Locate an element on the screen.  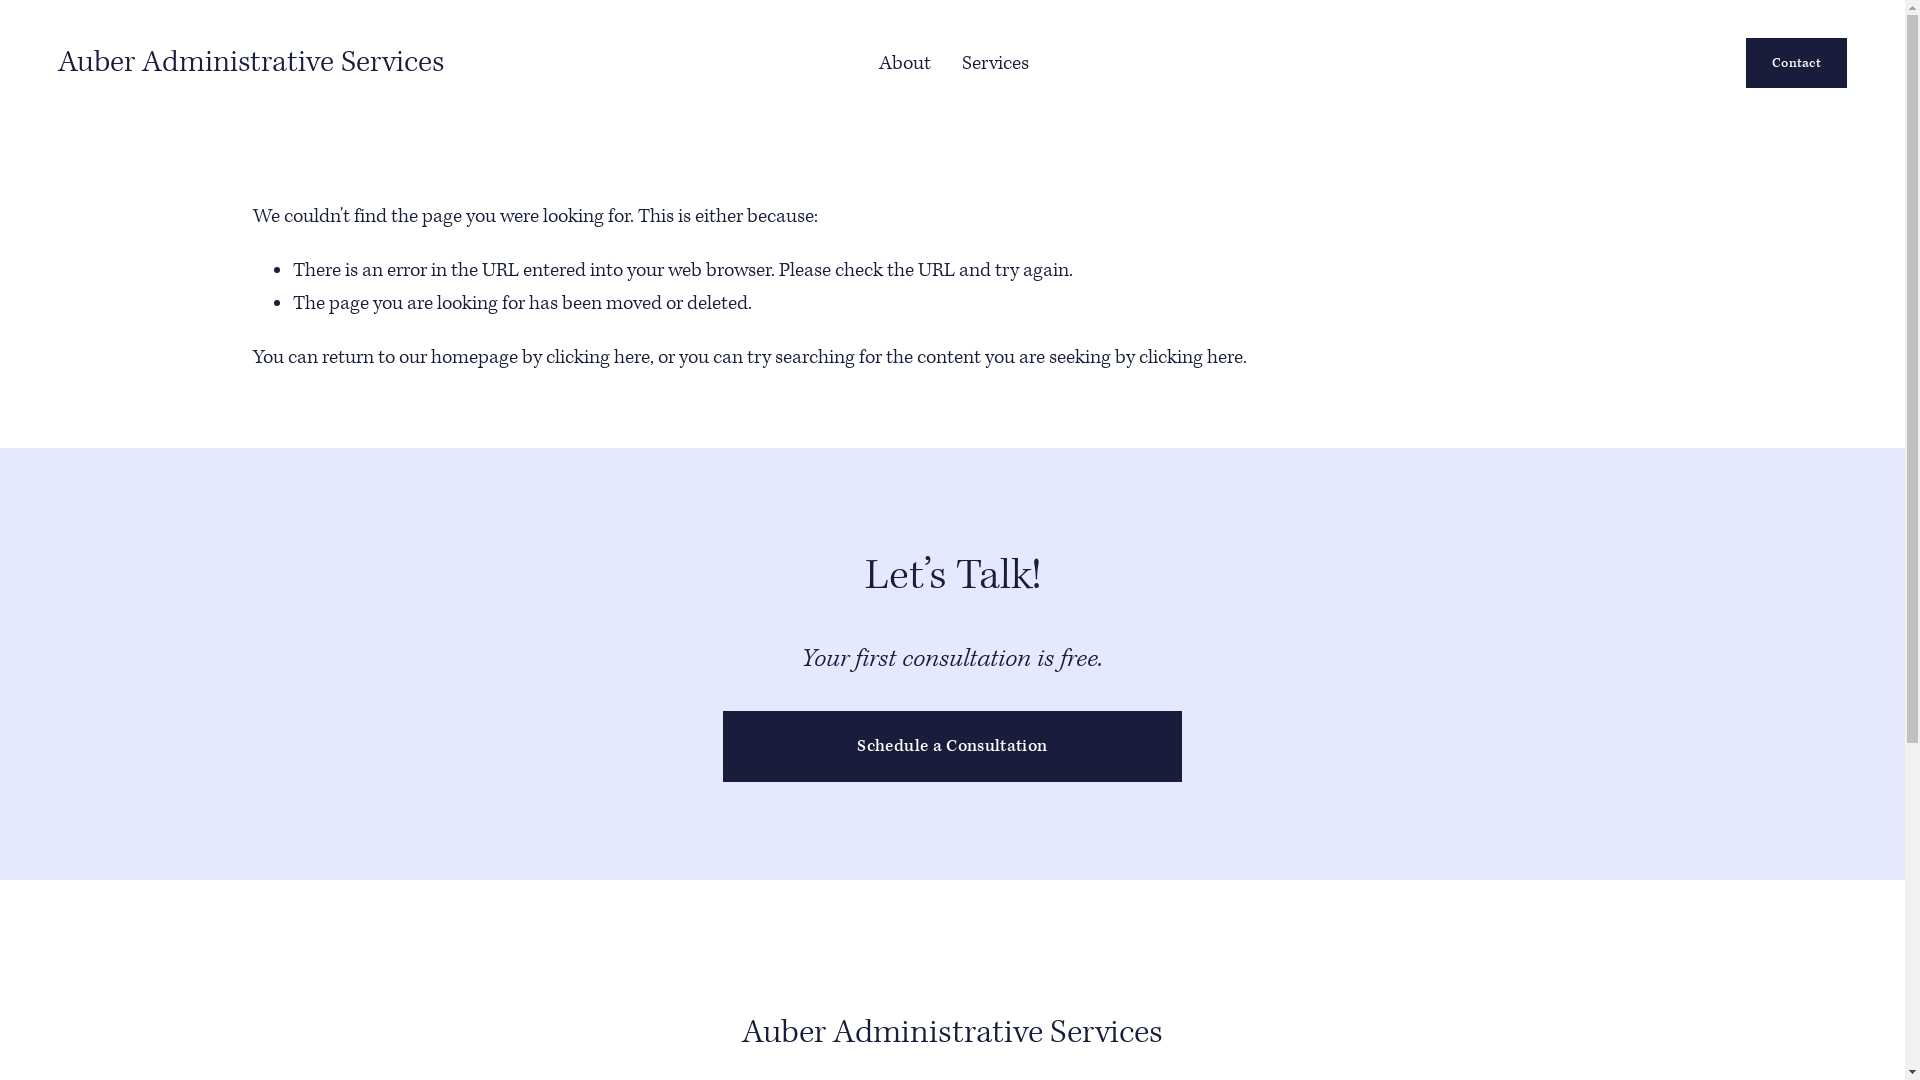
clicking here is located at coordinates (1190, 358).